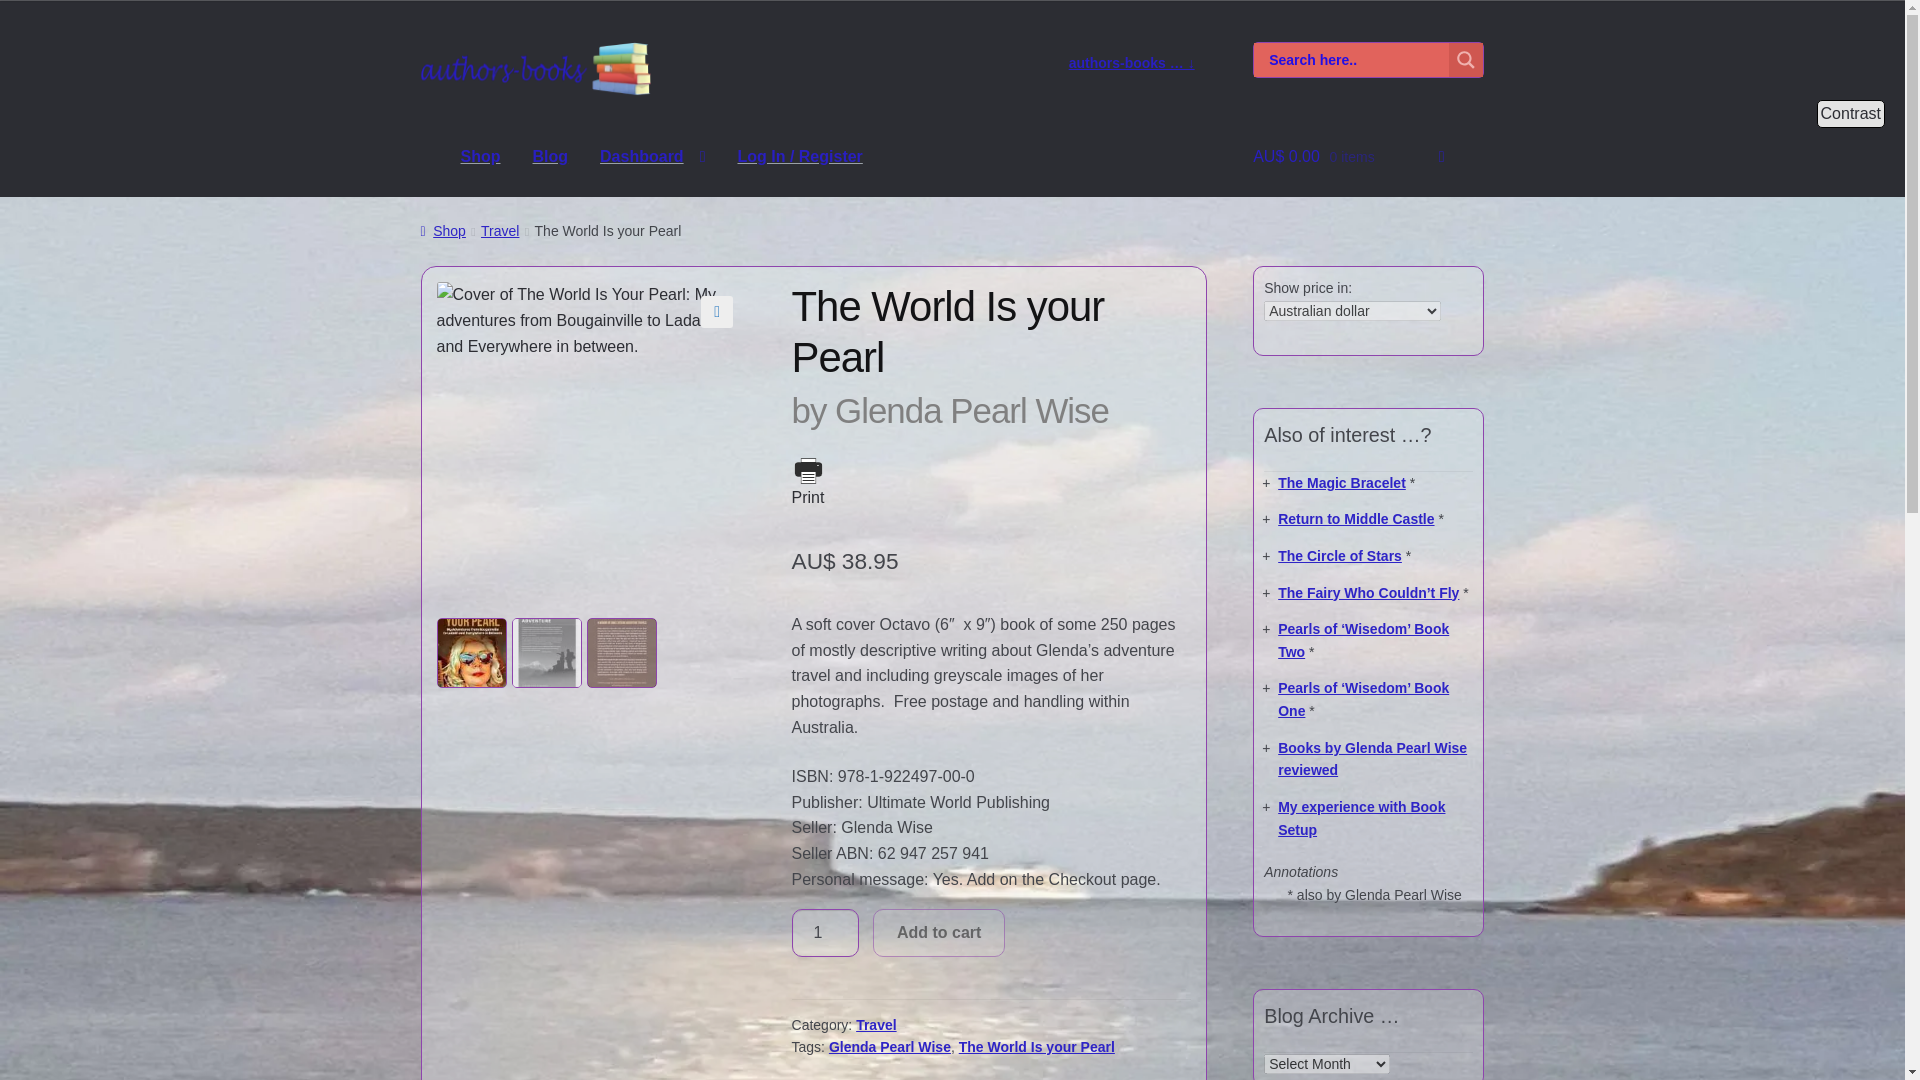  Describe the element at coordinates (1850, 113) in the screenshot. I see `Toggle background image.` at that location.